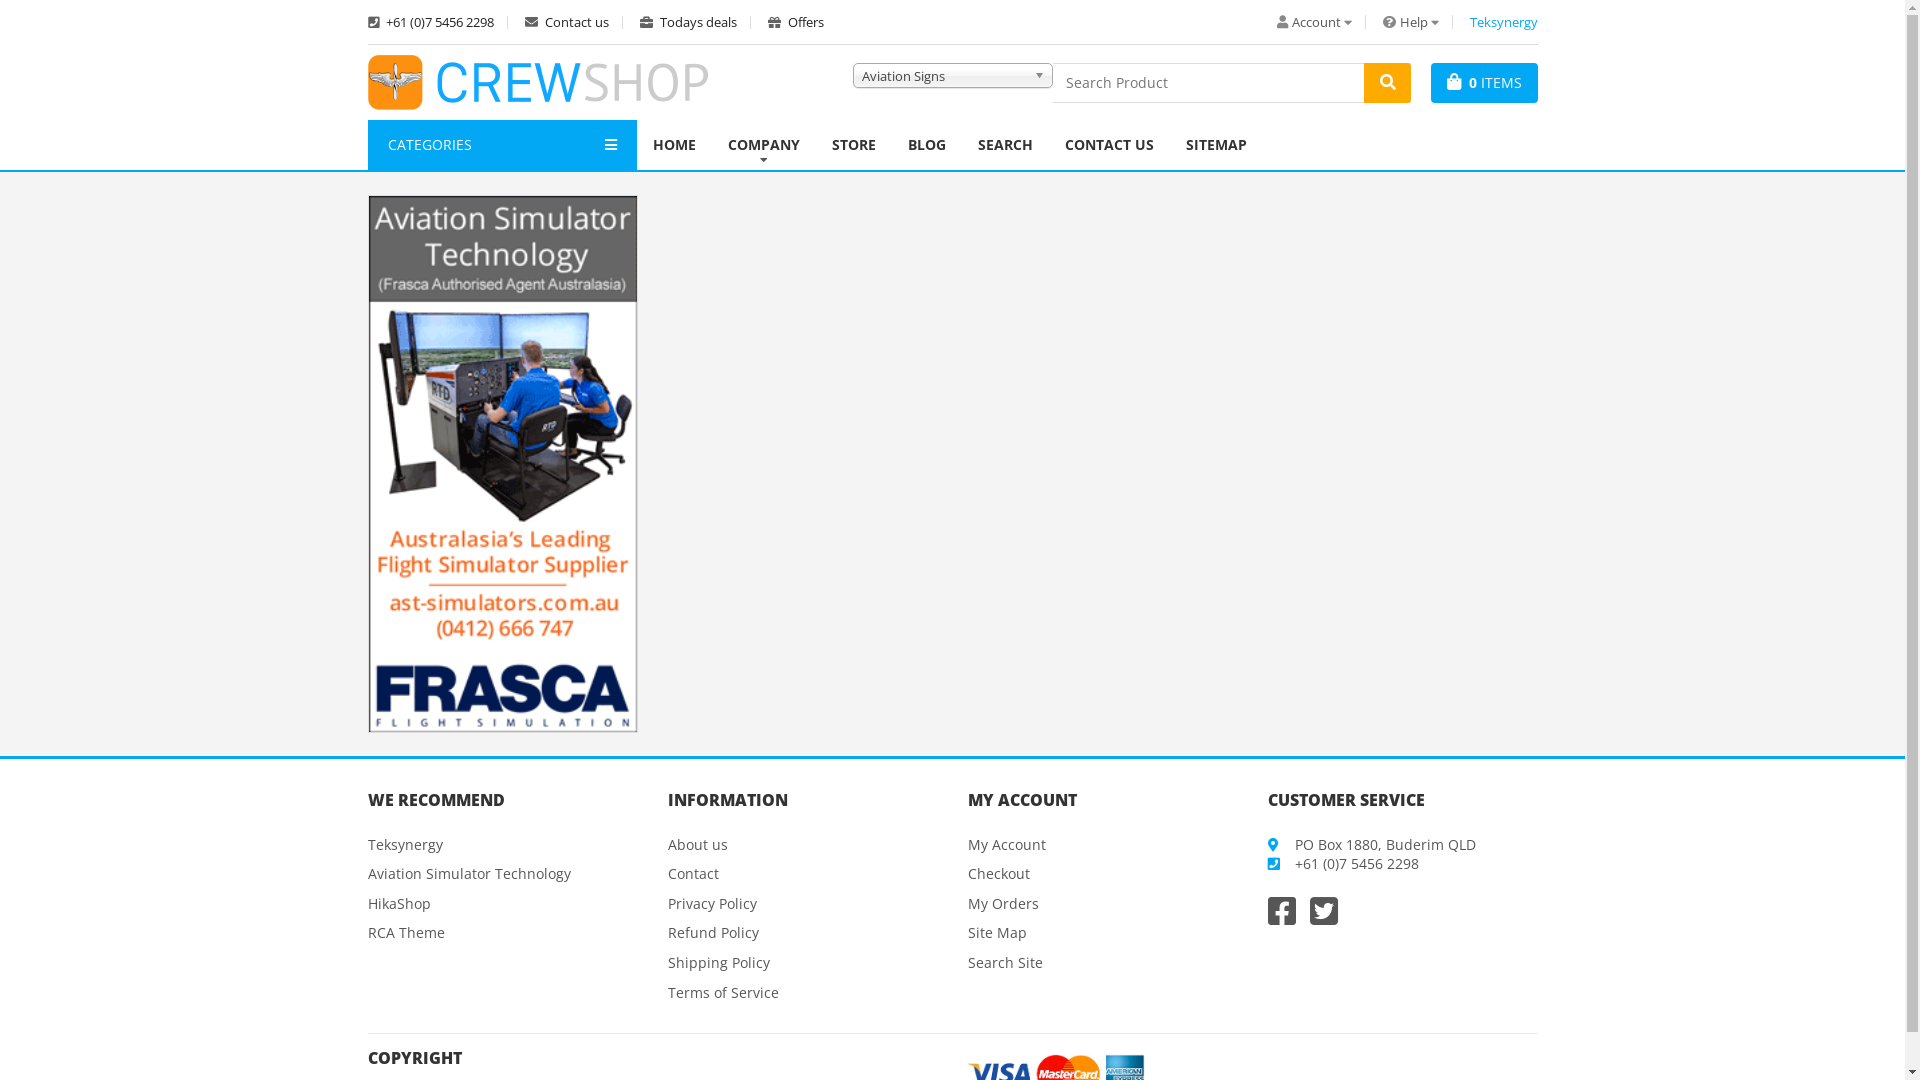 This screenshot has width=1920, height=1080. Describe the element at coordinates (1006, 145) in the screenshot. I see `SEARCH` at that location.